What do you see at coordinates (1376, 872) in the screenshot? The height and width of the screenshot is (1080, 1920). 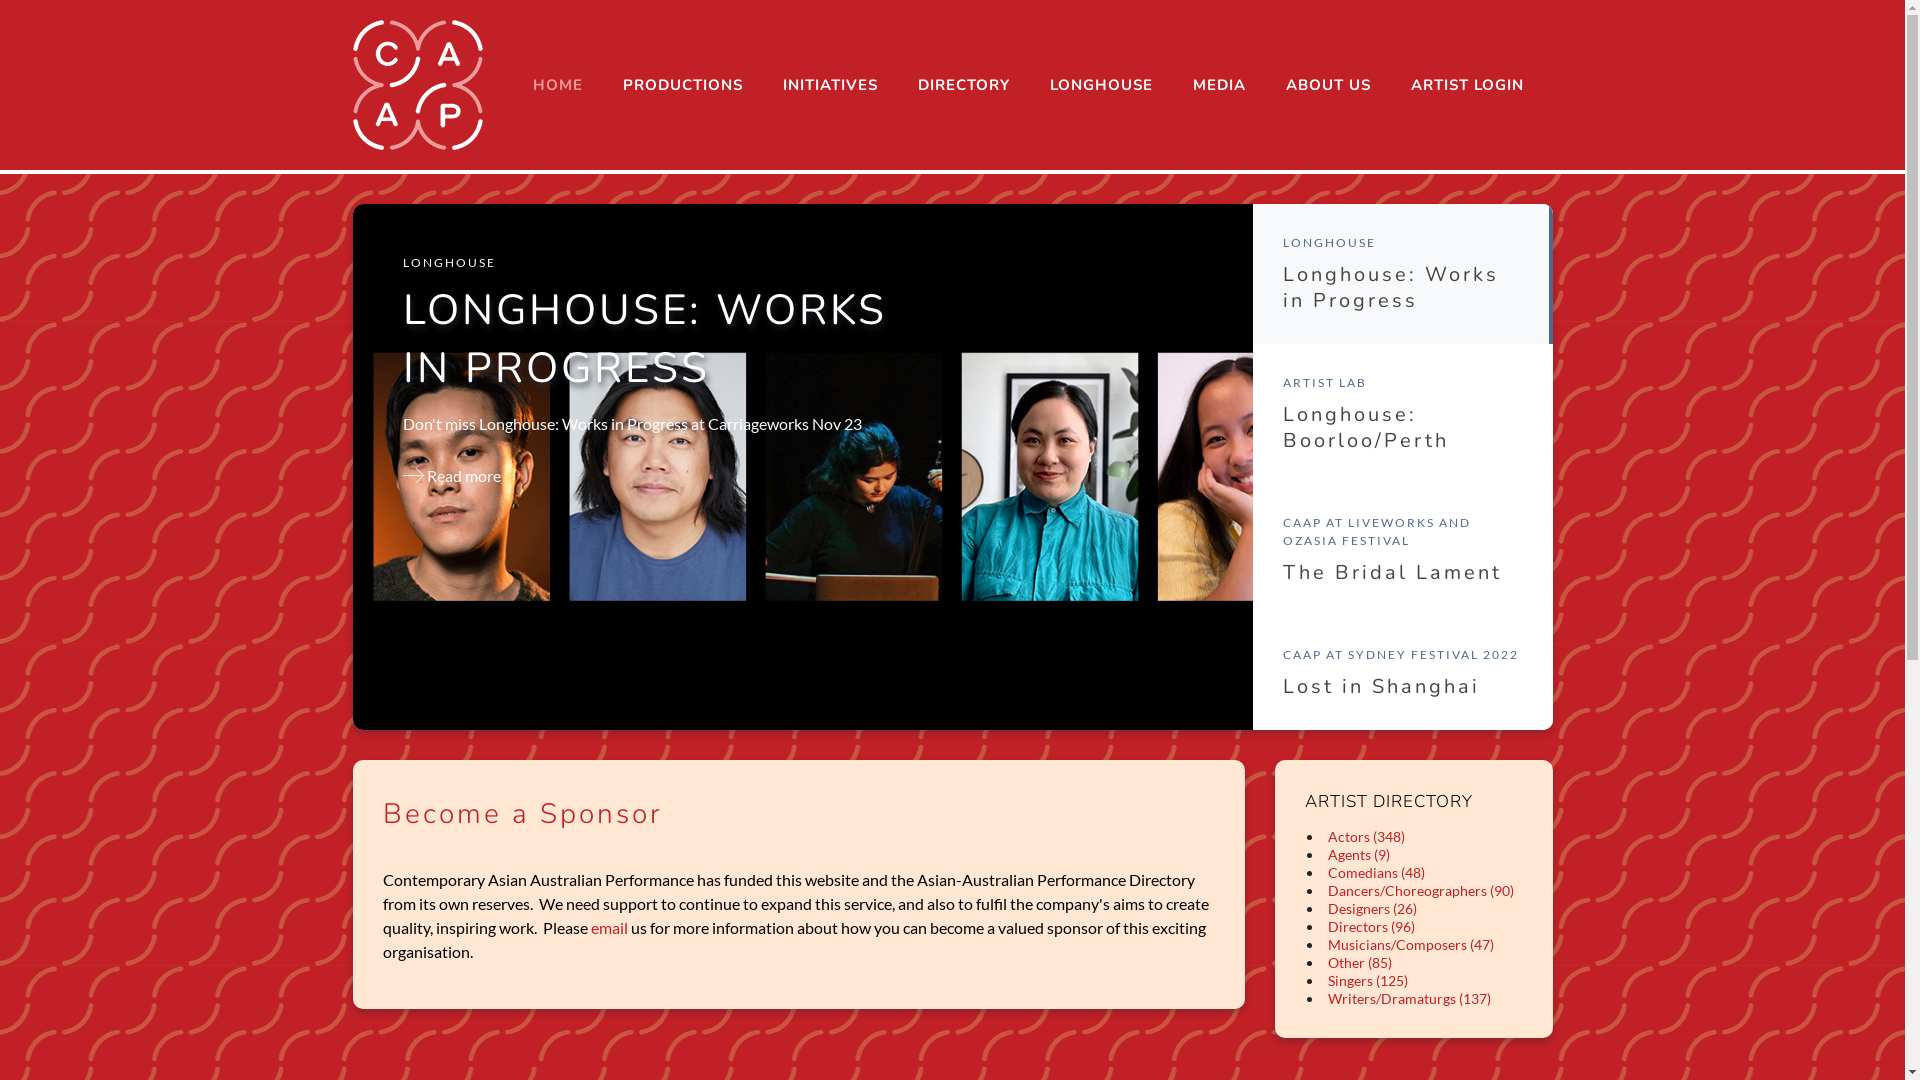 I see `Comedians (48)` at bounding box center [1376, 872].